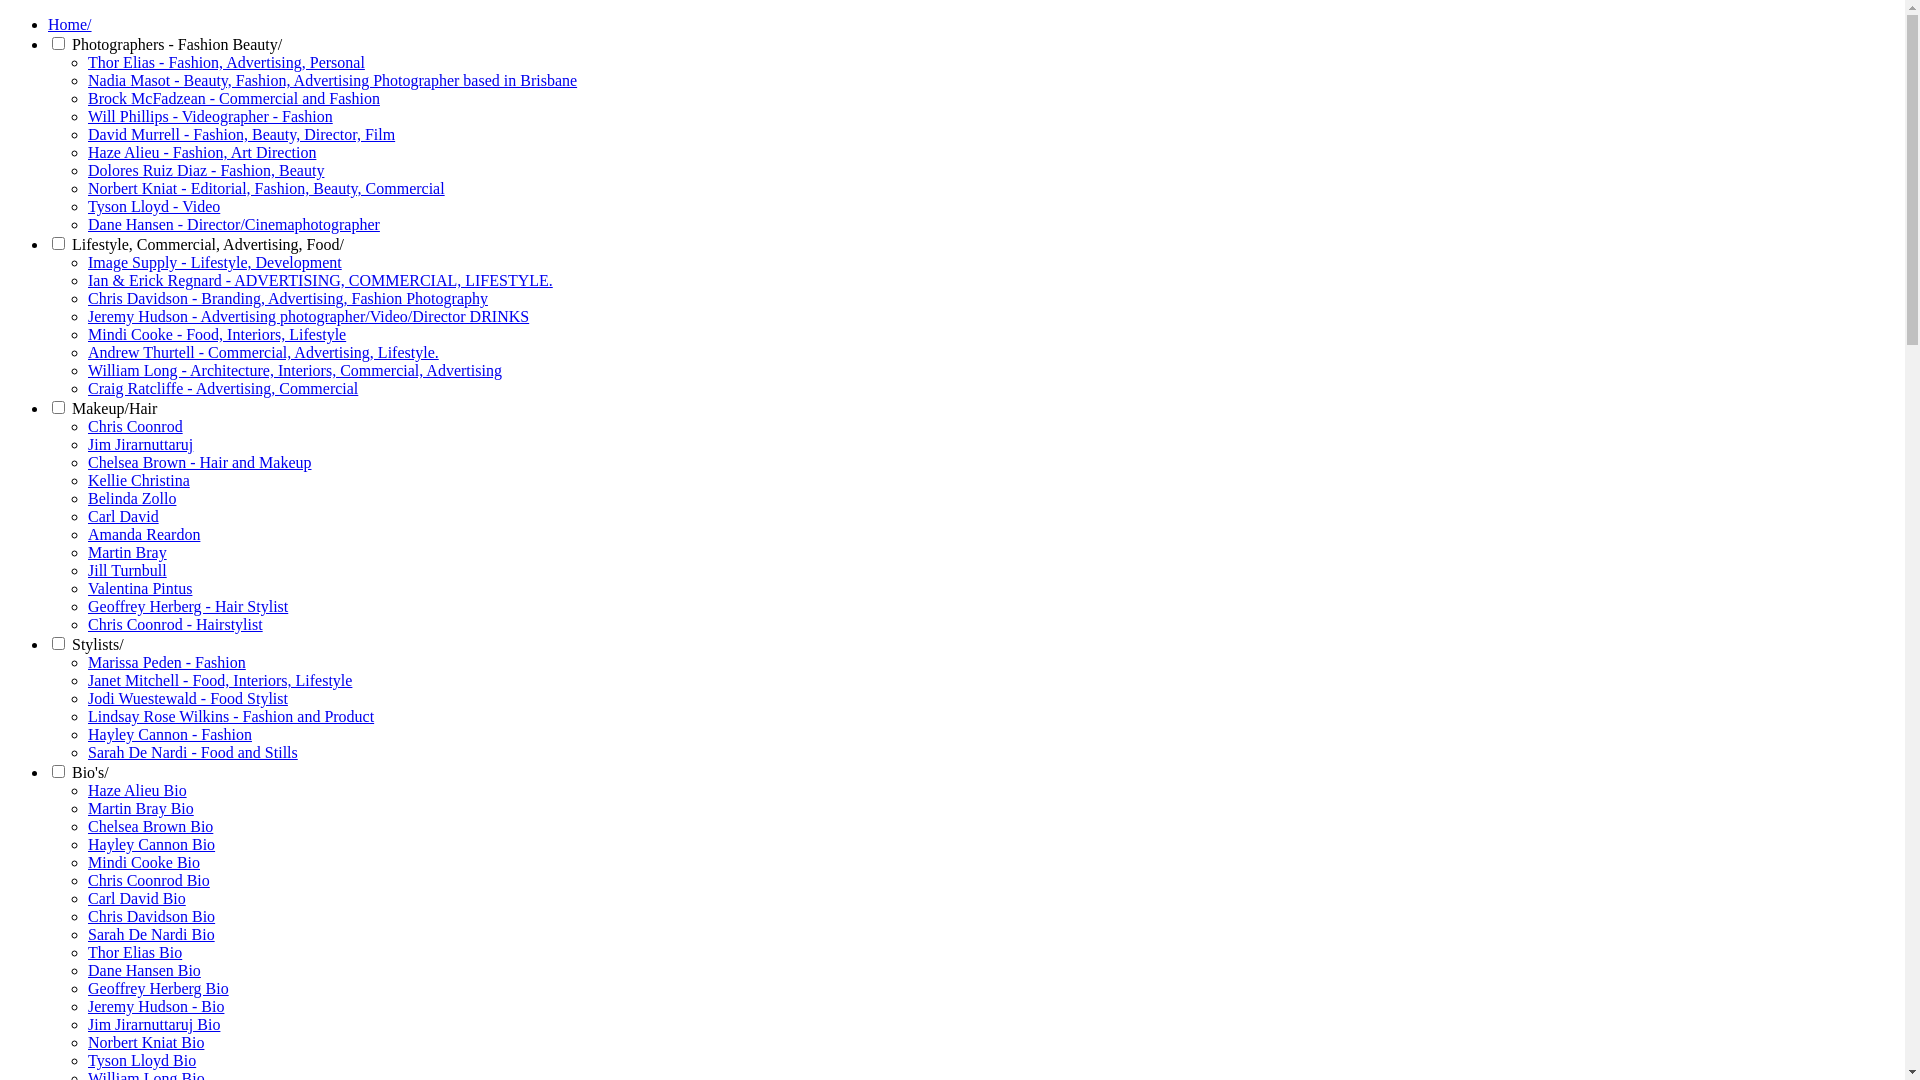 This screenshot has height=1080, width=1920. Describe the element at coordinates (144, 970) in the screenshot. I see `Dane Hansen Bio` at that location.